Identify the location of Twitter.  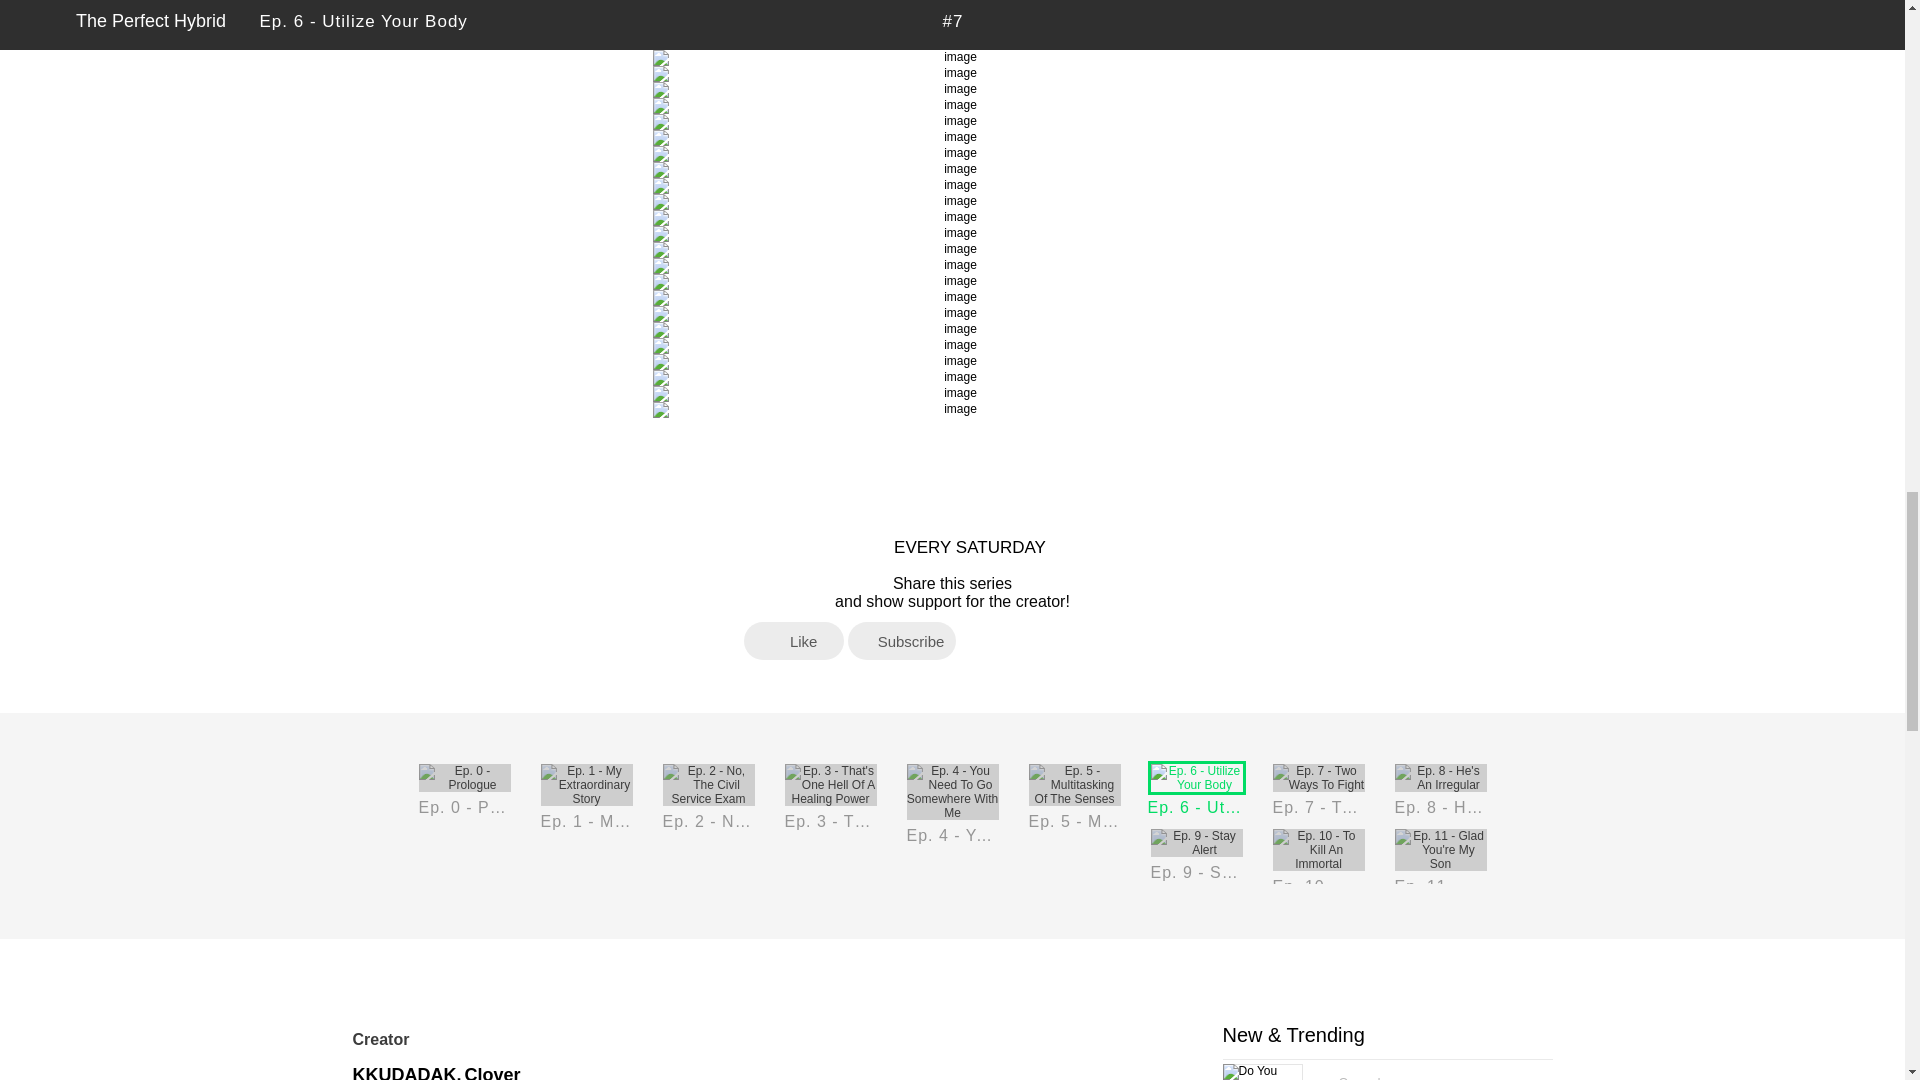
(1019, 640).